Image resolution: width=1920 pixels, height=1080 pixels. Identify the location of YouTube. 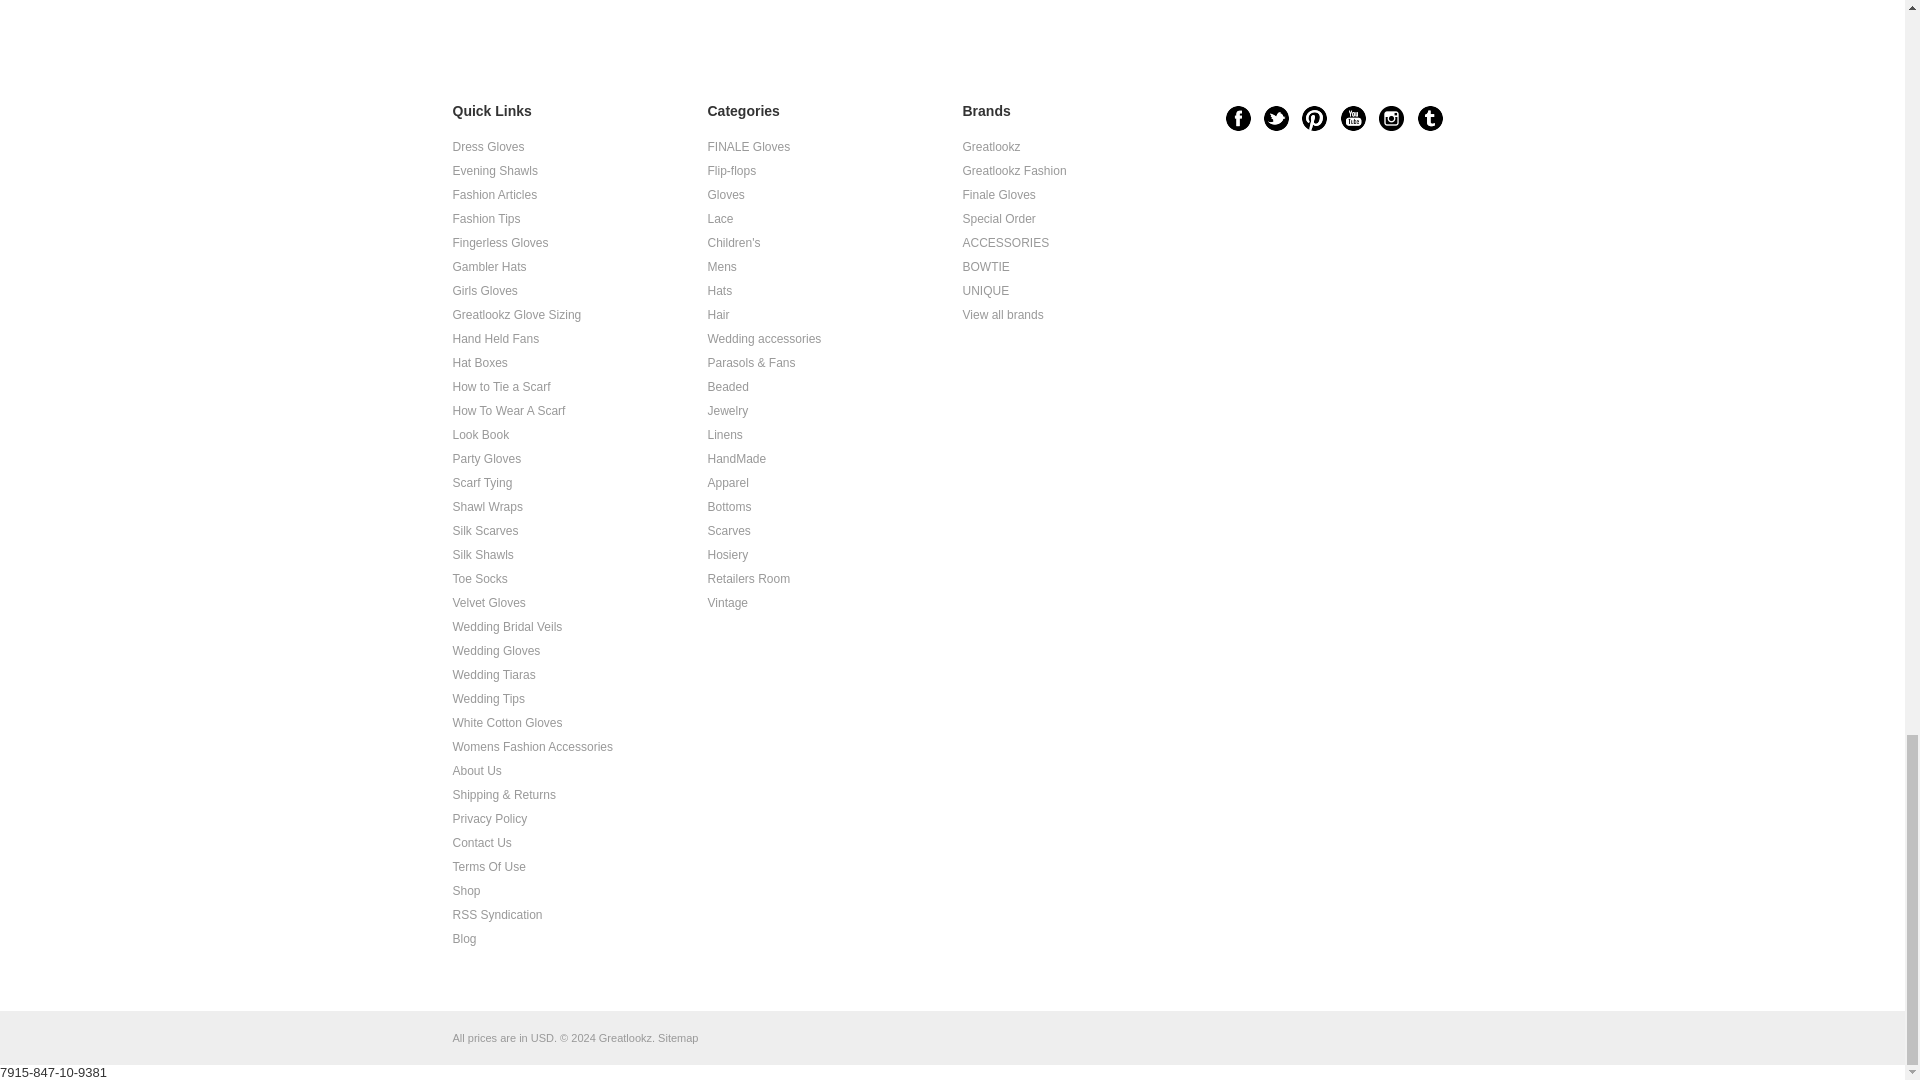
(1352, 118).